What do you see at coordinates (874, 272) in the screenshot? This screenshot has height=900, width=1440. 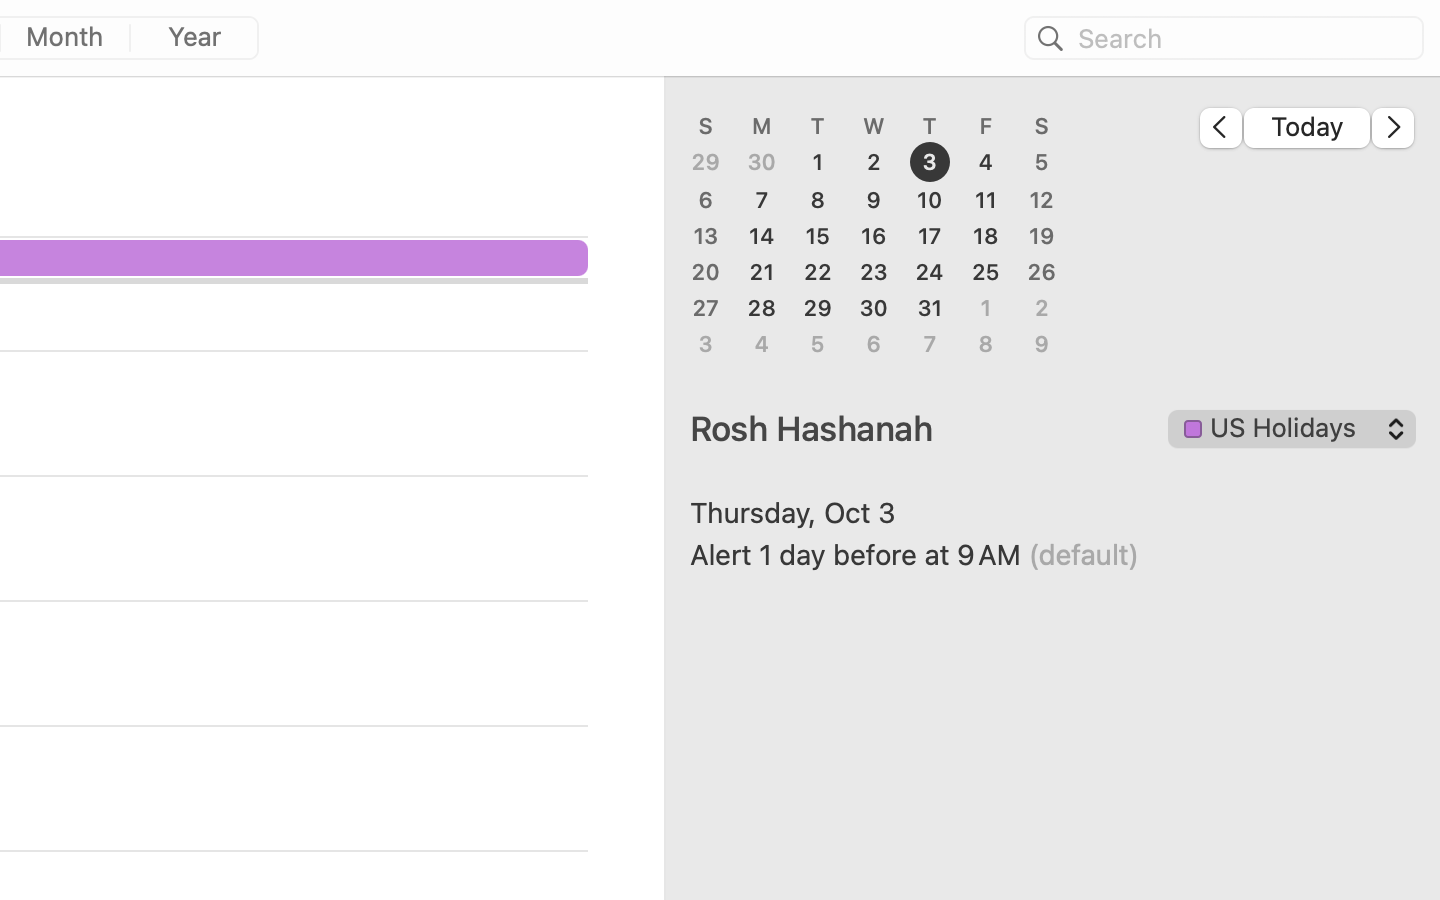 I see `23` at bounding box center [874, 272].